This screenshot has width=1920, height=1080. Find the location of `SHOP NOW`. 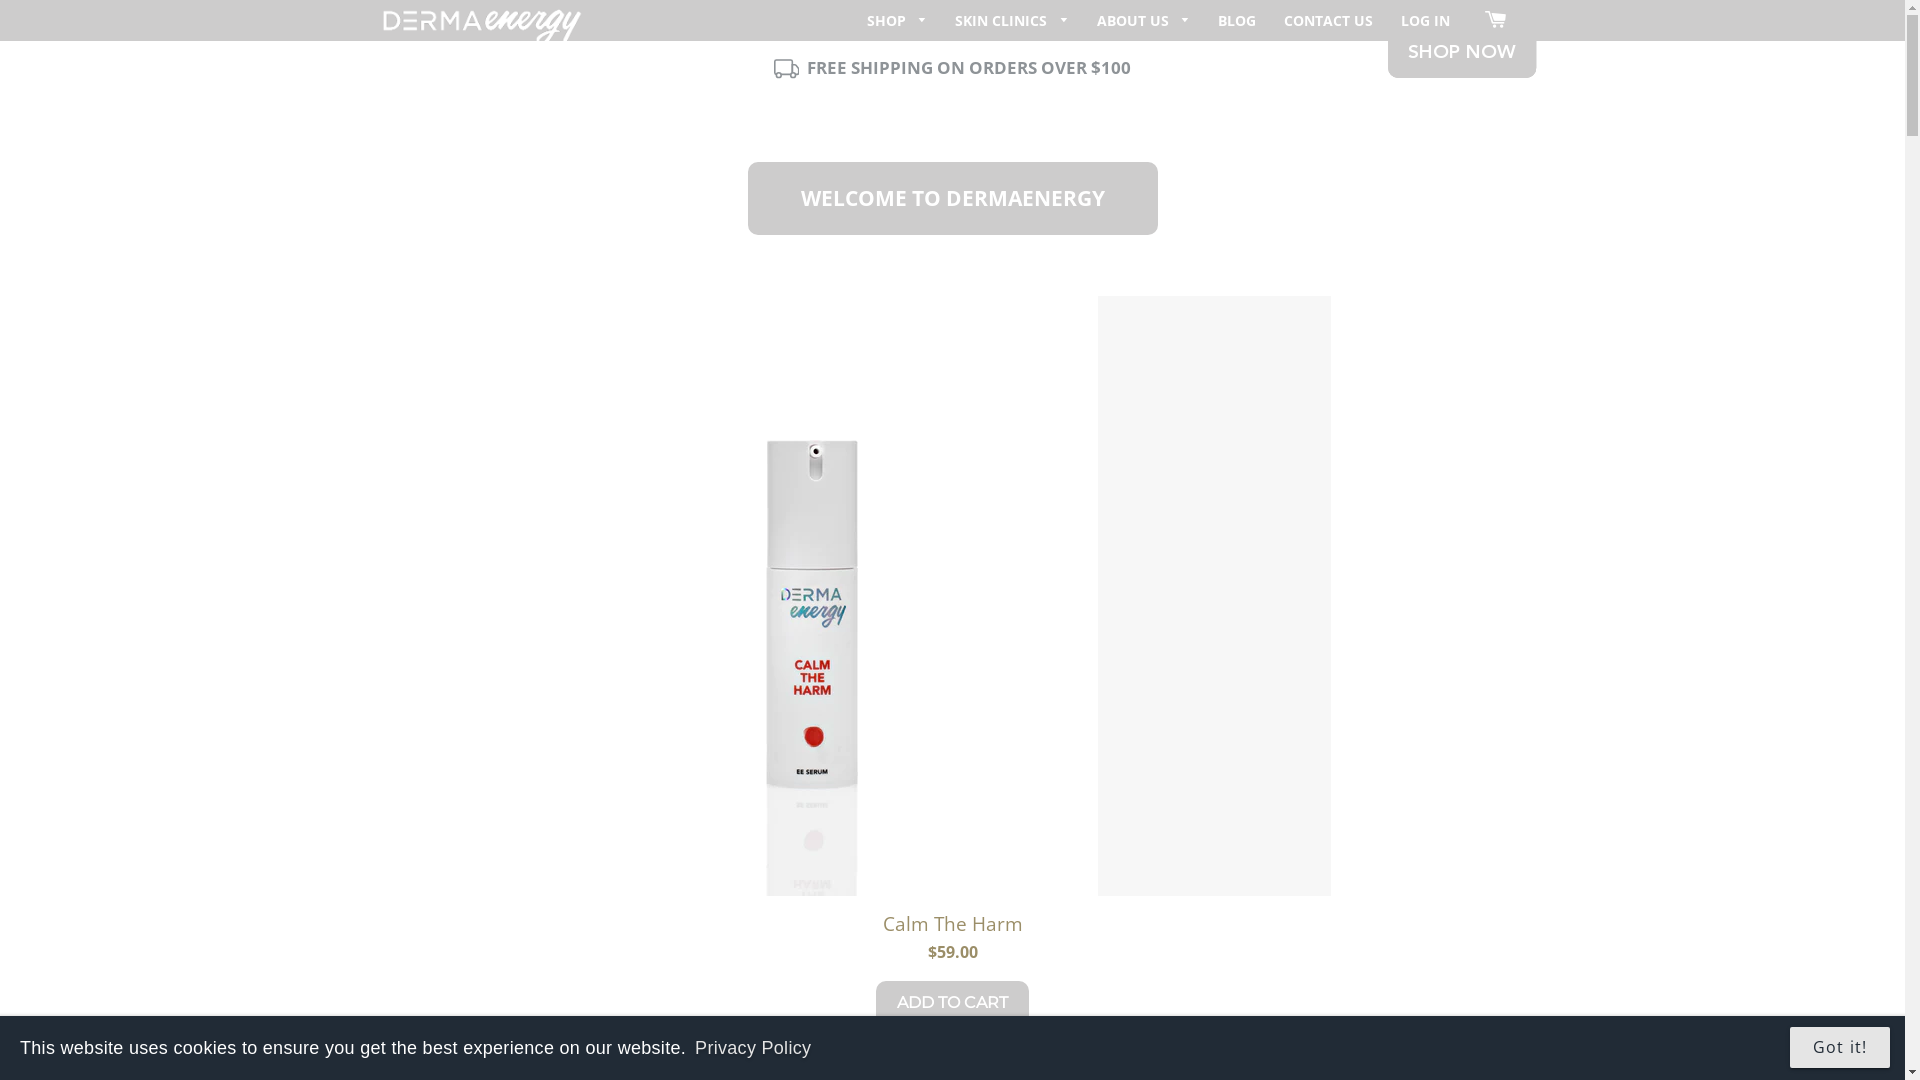

SHOP NOW is located at coordinates (1462, 52).